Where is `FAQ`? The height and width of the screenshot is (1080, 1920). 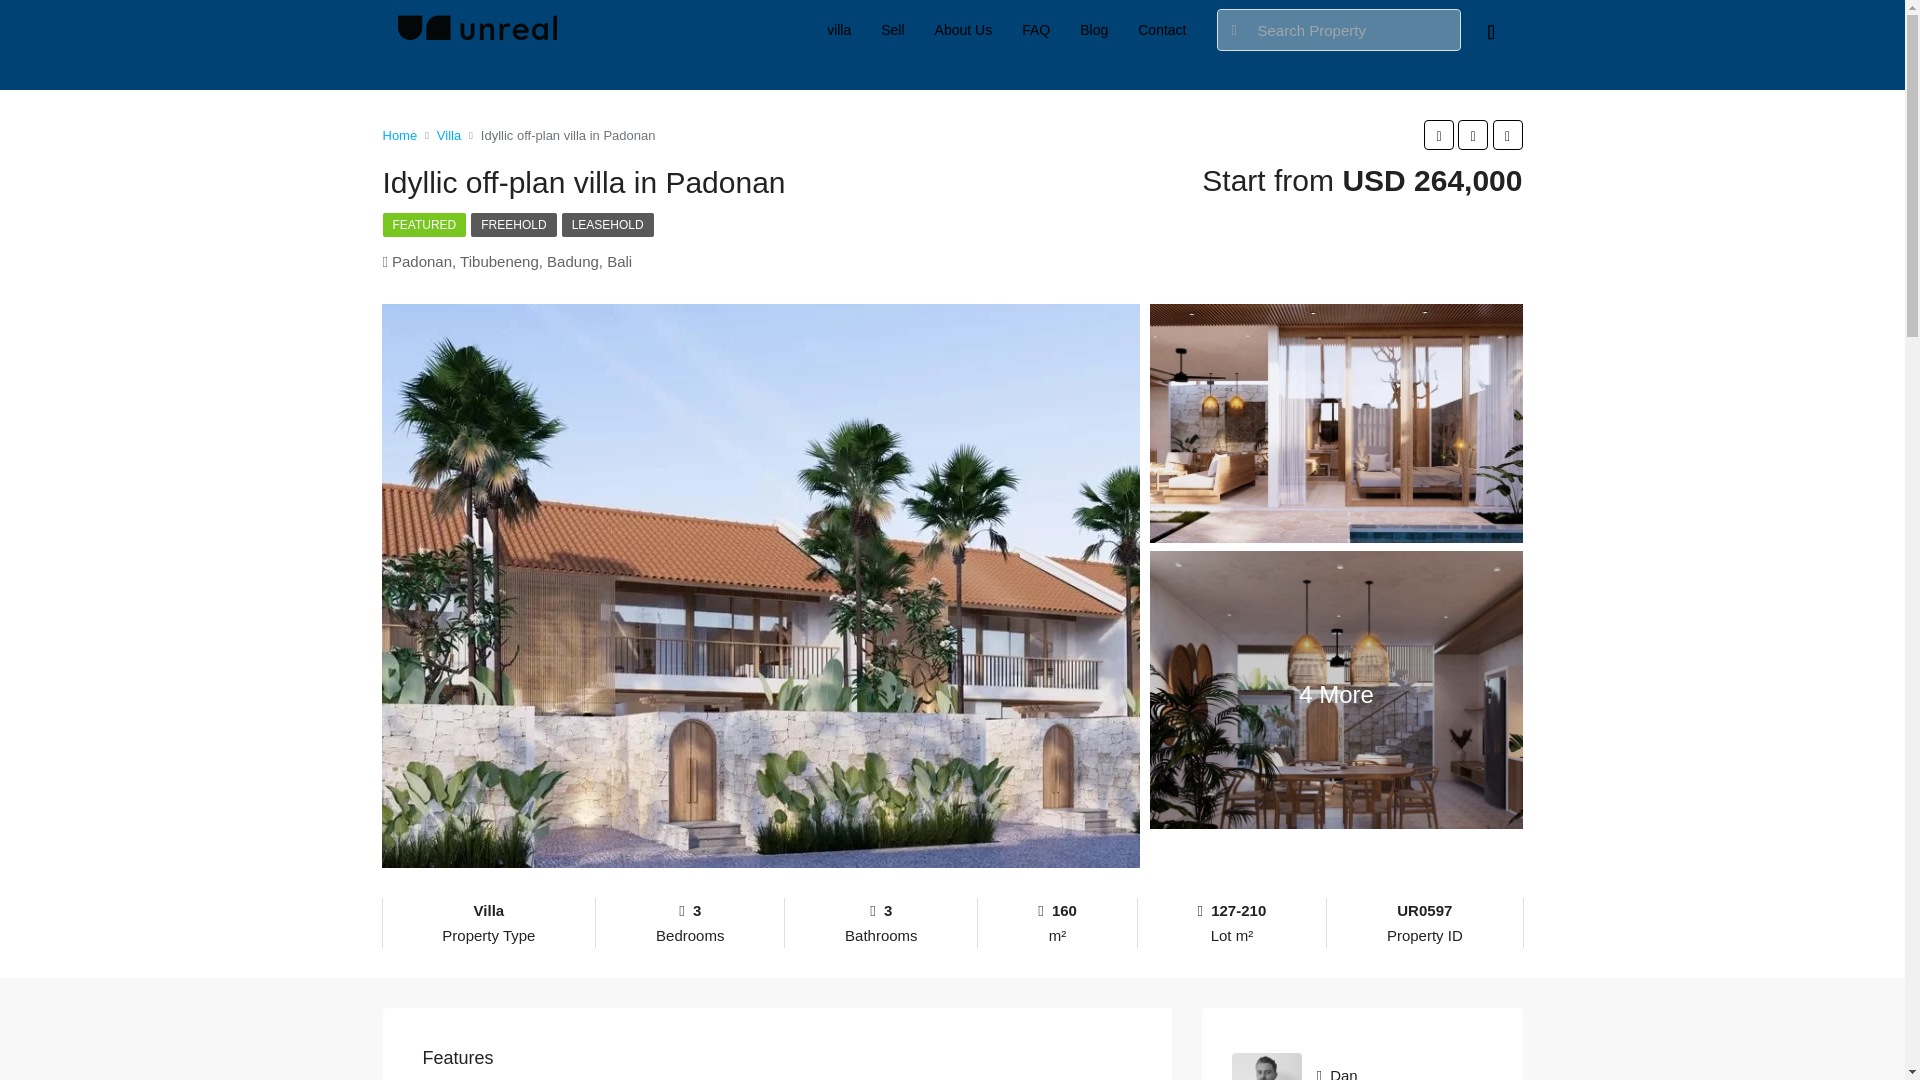 FAQ is located at coordinates (1036, 30).